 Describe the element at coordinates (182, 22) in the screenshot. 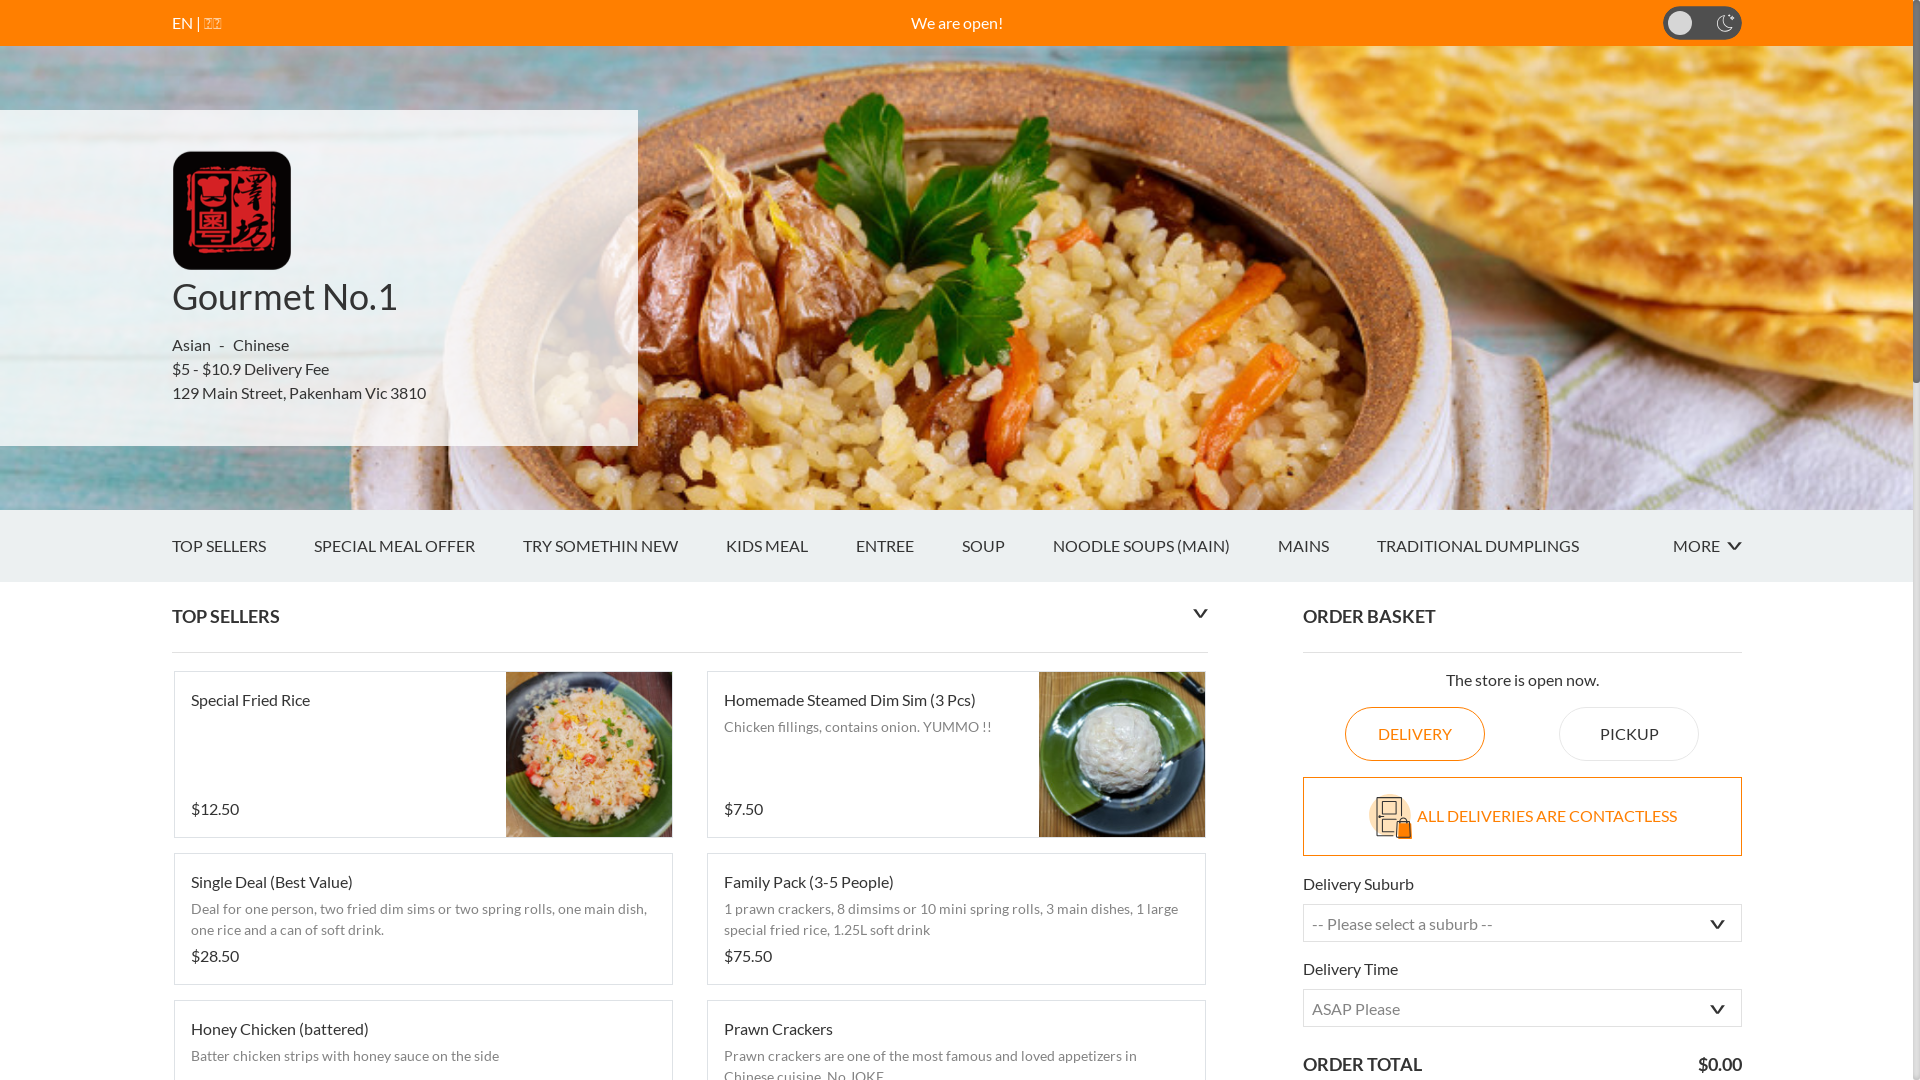

I see `EN` at that location.